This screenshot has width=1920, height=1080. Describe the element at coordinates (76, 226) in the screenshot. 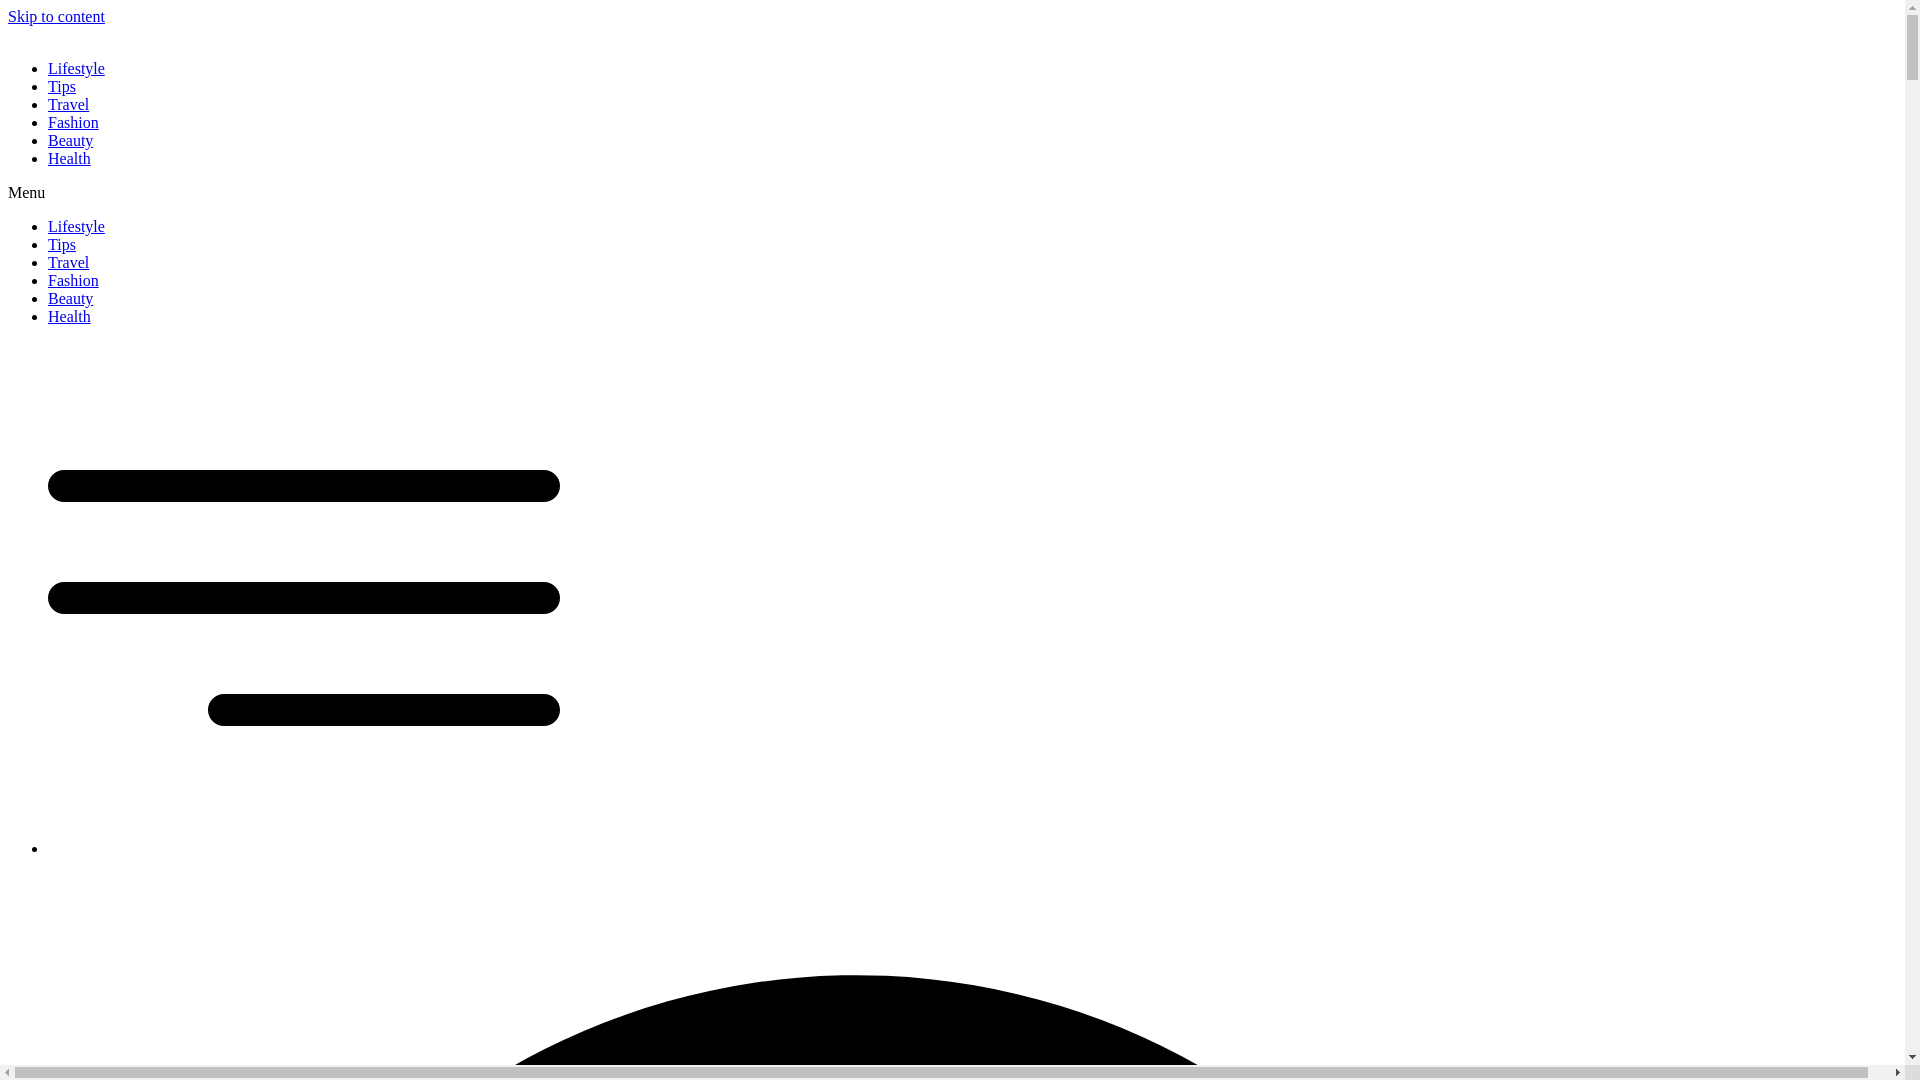

I see `Lifestyle` at that location.